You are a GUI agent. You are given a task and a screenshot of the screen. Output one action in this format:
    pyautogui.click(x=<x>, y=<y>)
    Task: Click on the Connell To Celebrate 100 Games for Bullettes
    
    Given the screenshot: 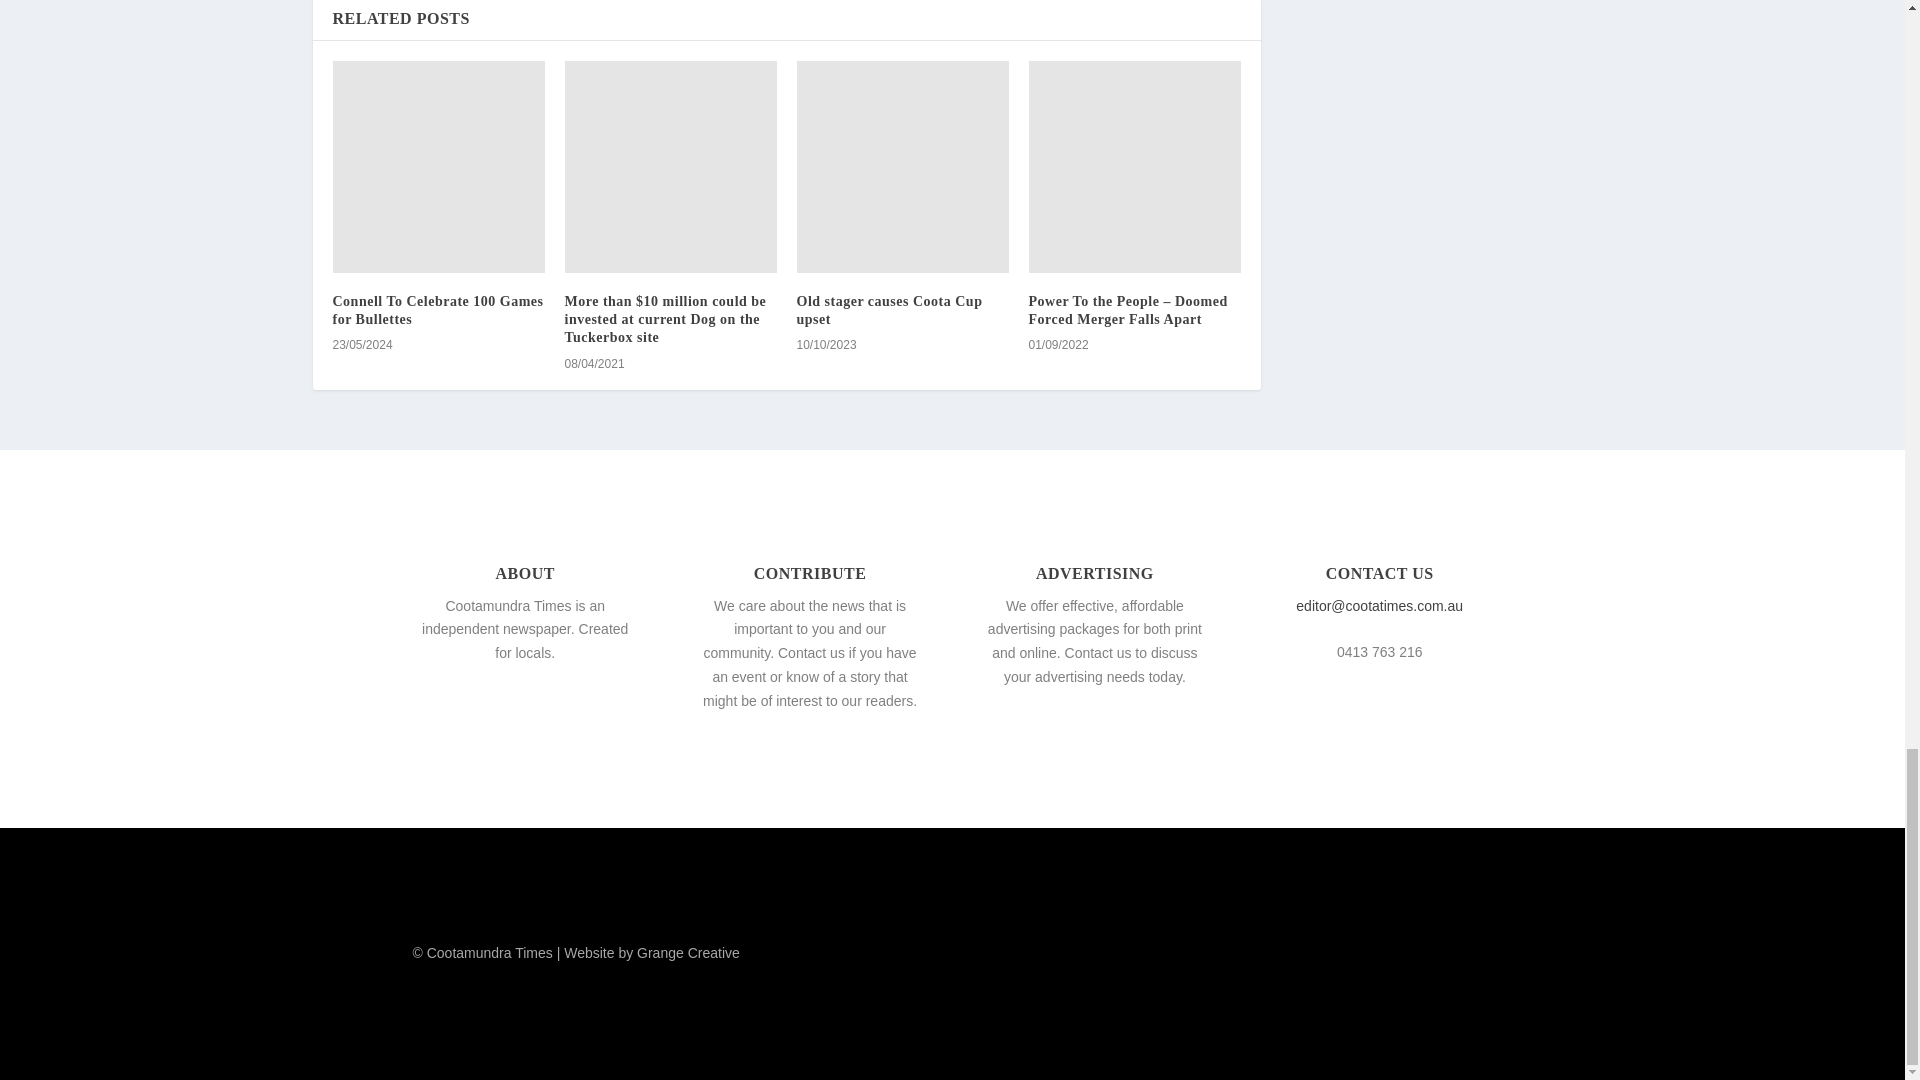 What is the action you would take?
    pyautogui.click(x=438, y=310)
    